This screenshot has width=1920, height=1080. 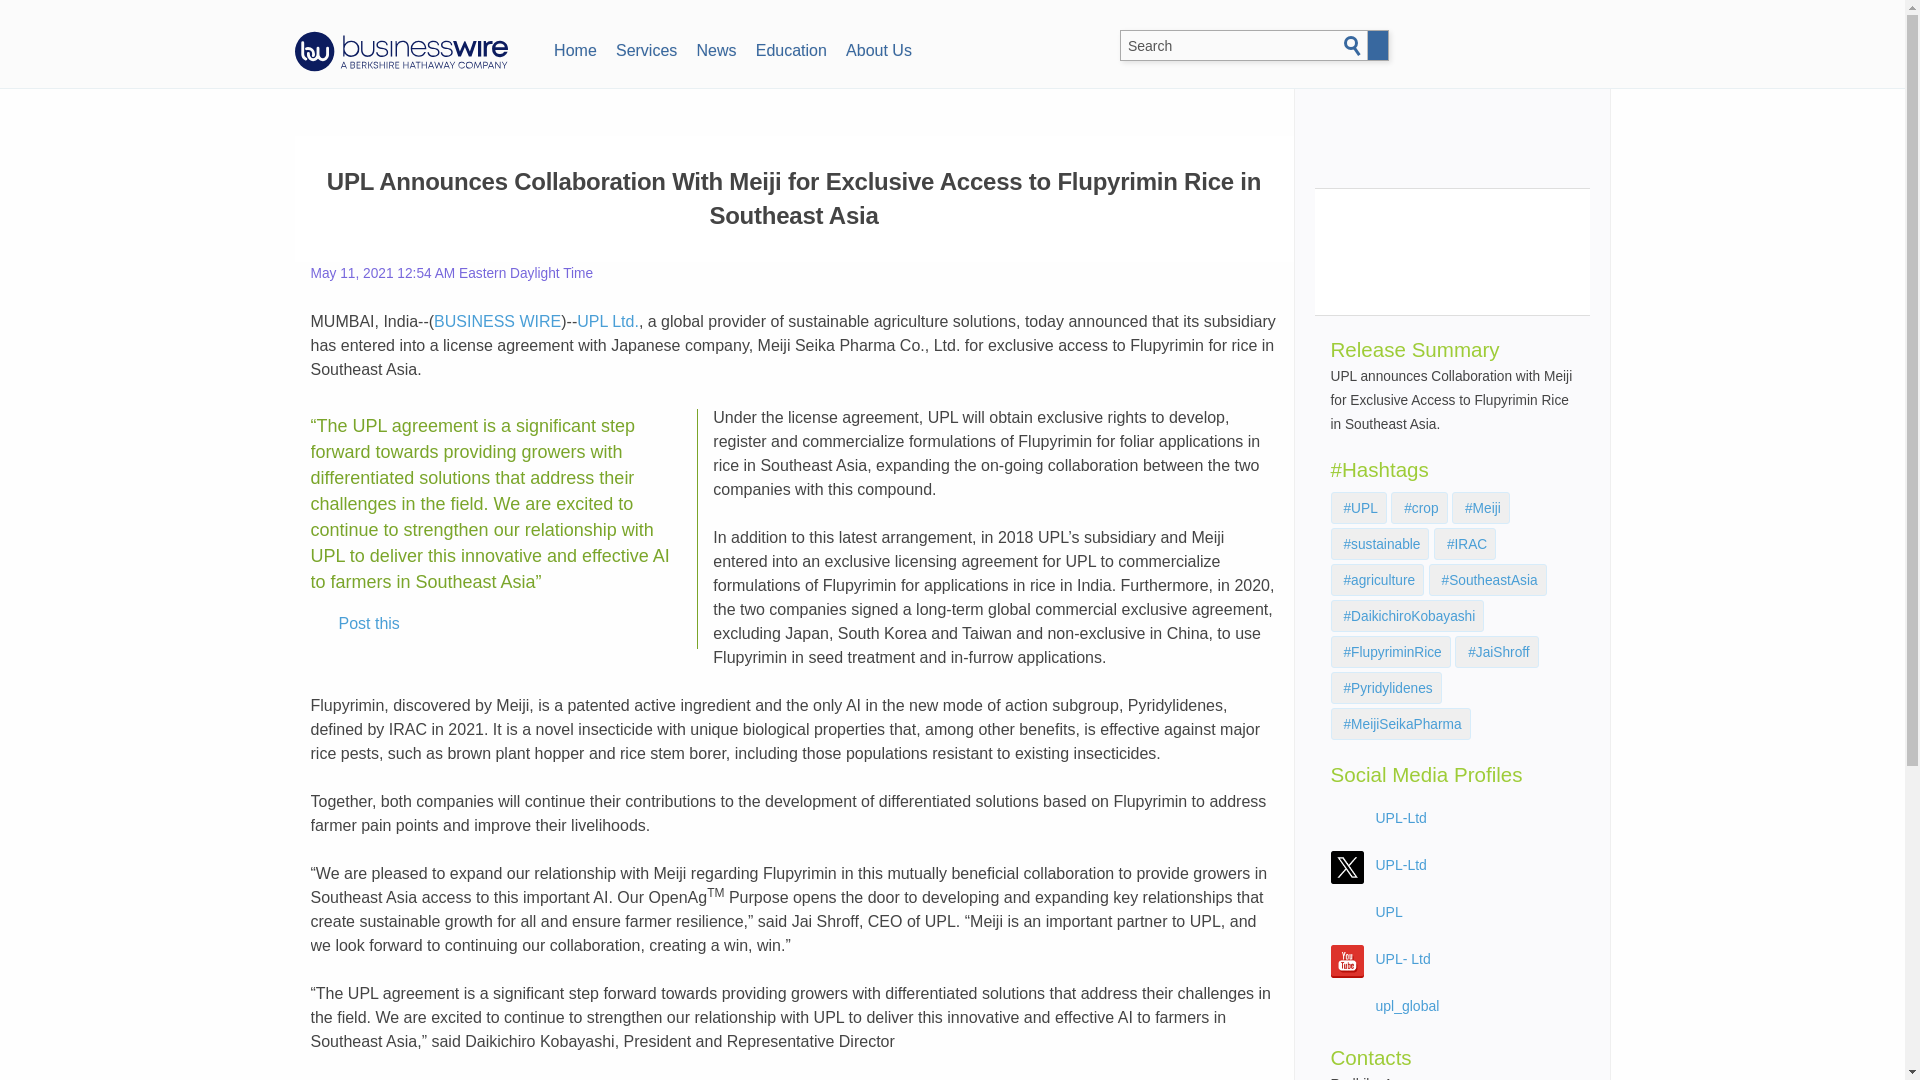 I want to click on UPL-Ltd, so click(x=1401, y=818).